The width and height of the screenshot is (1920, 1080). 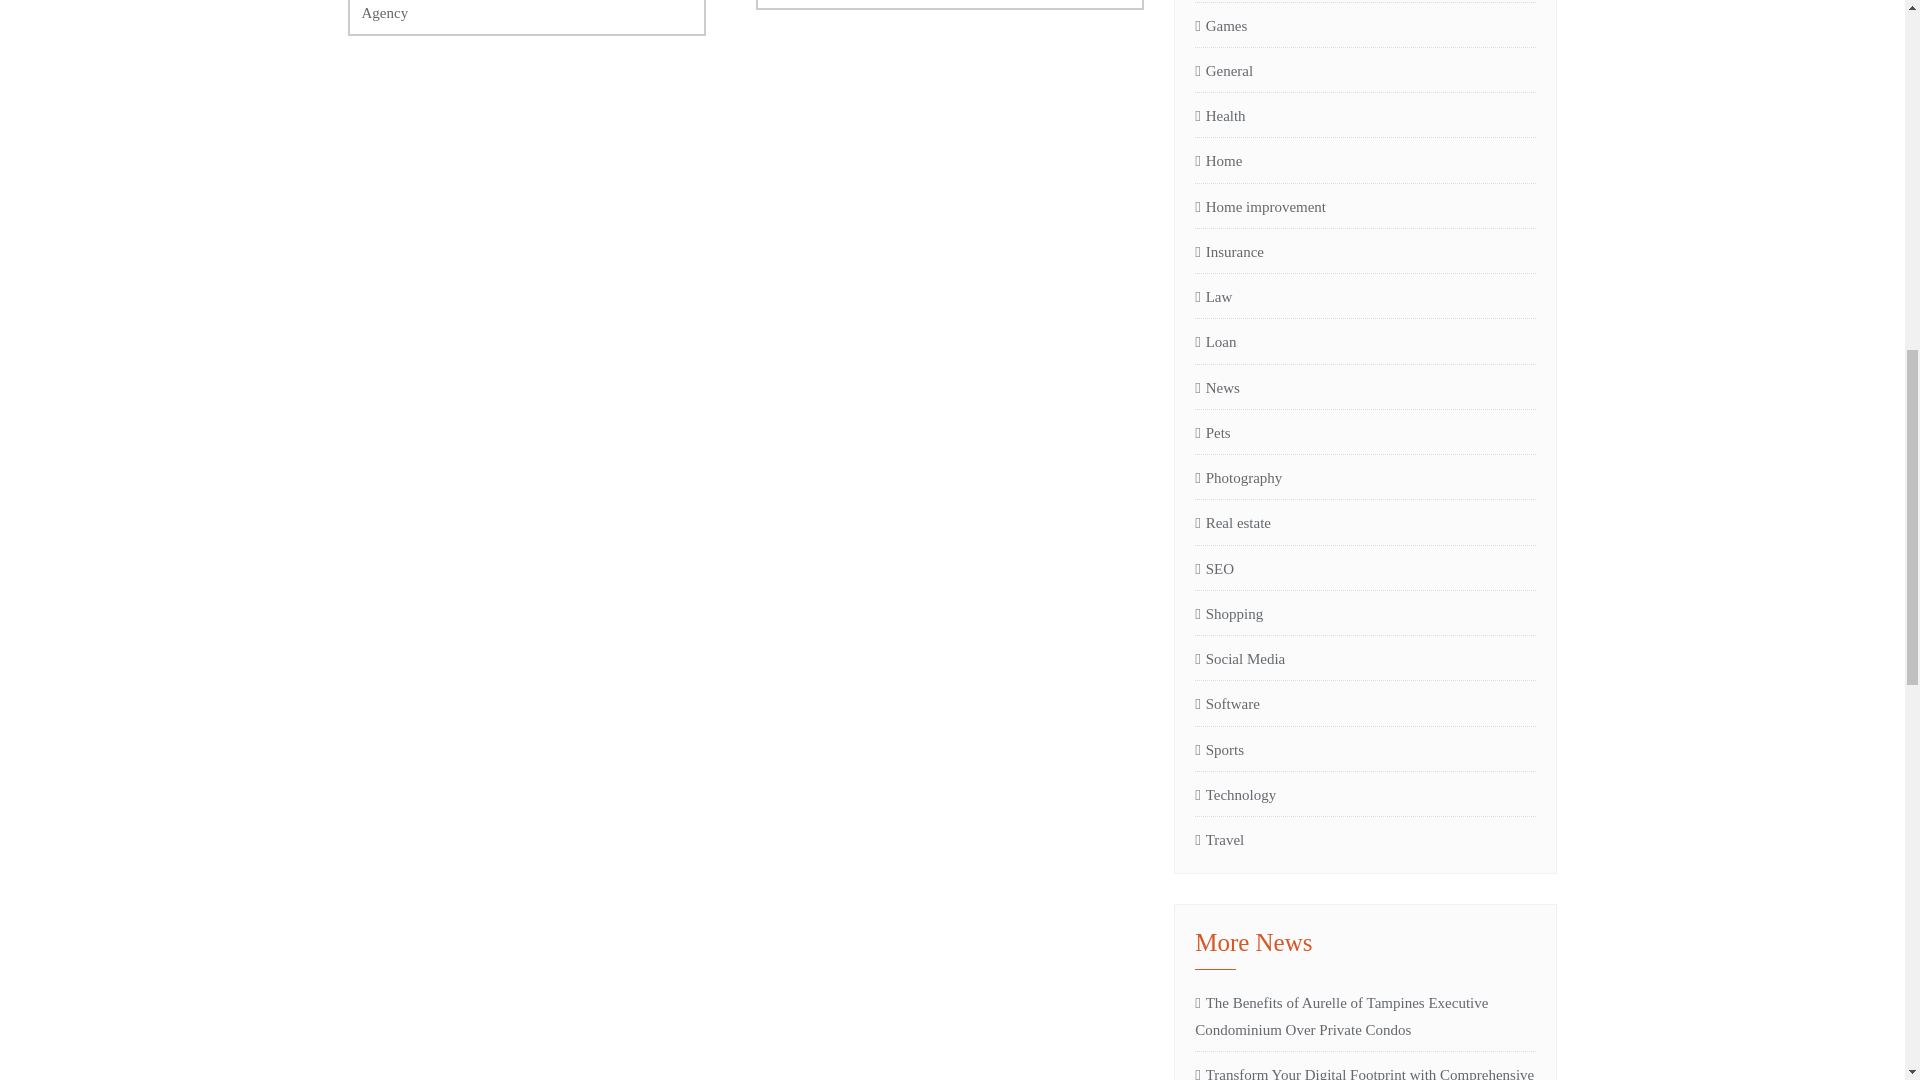 What do you see at coordinates (1212, 433) in the screenshot?
I see `Pets` at bounding box center [1212, 433].